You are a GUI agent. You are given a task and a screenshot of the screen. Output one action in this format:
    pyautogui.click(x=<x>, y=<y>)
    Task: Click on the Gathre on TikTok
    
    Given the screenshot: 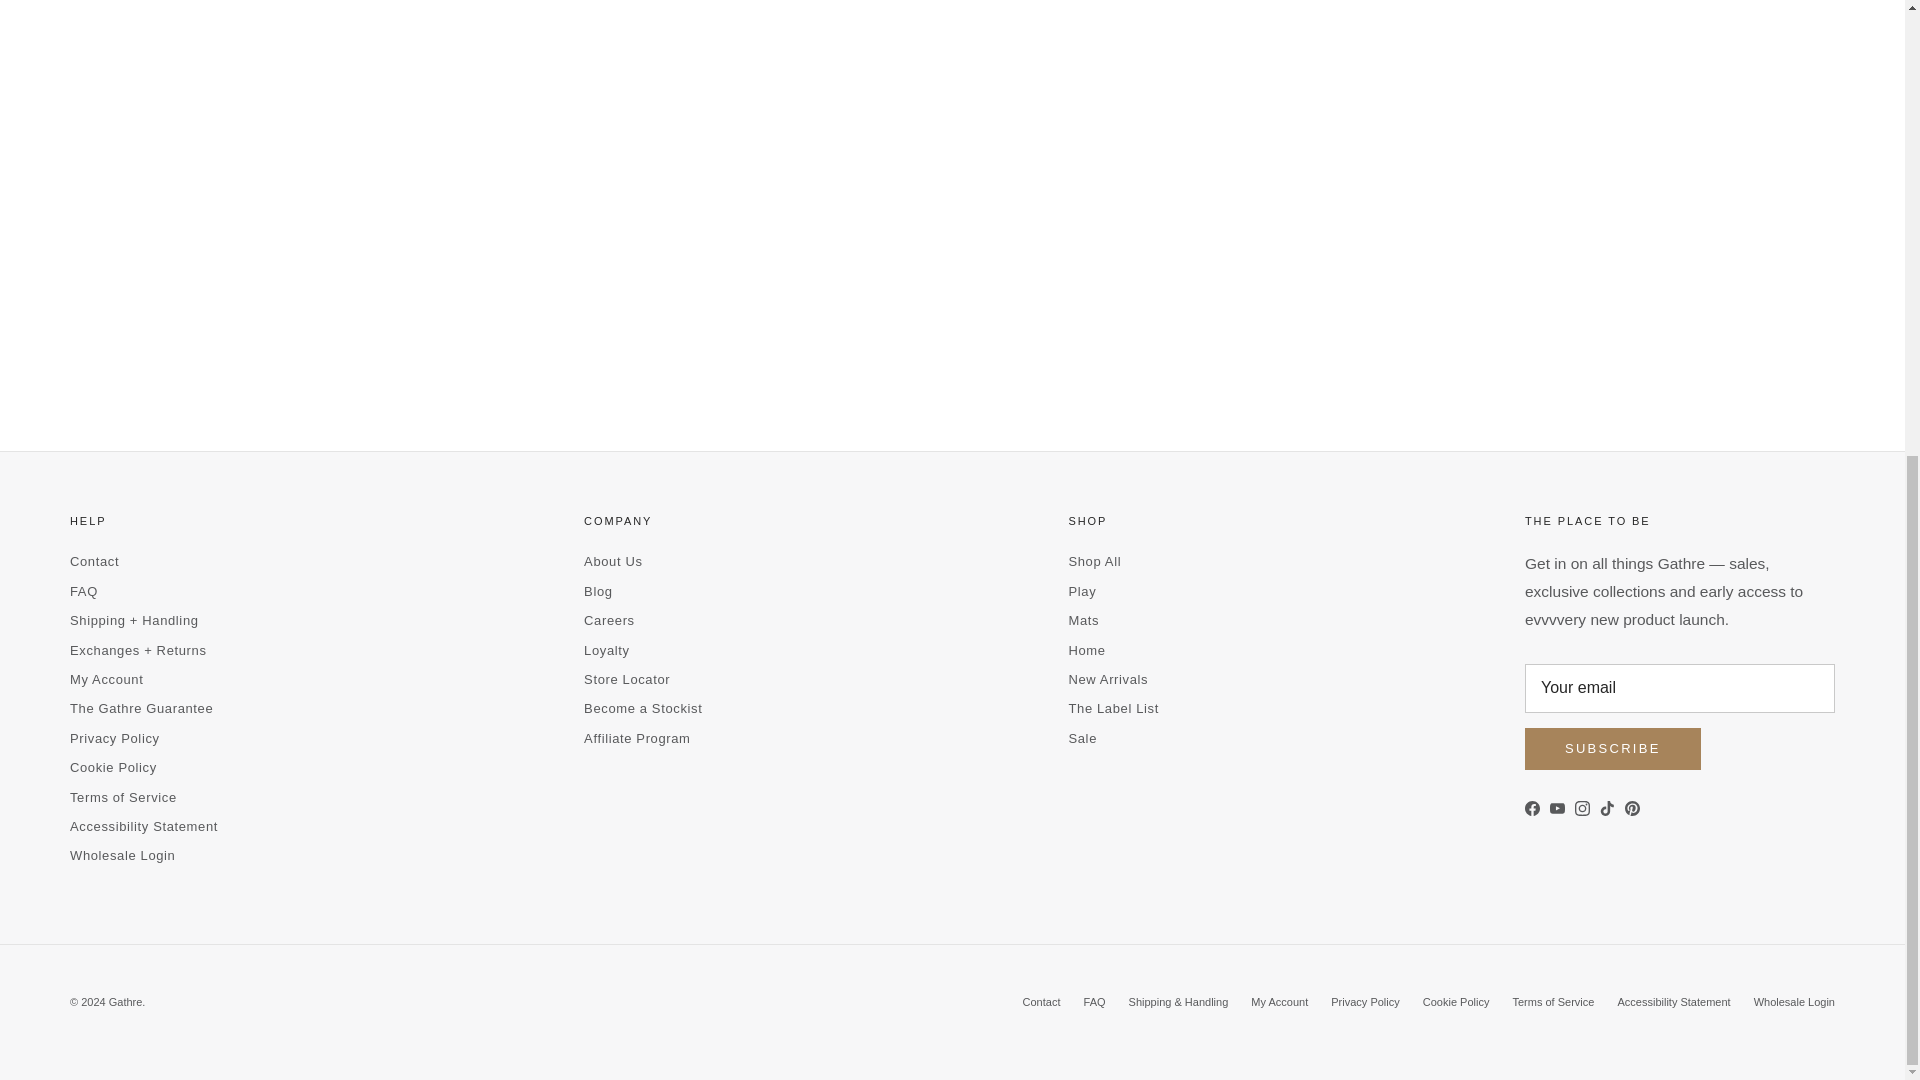 What is the action you would take?
    pyautogui.click(x=1606, y=808)
    